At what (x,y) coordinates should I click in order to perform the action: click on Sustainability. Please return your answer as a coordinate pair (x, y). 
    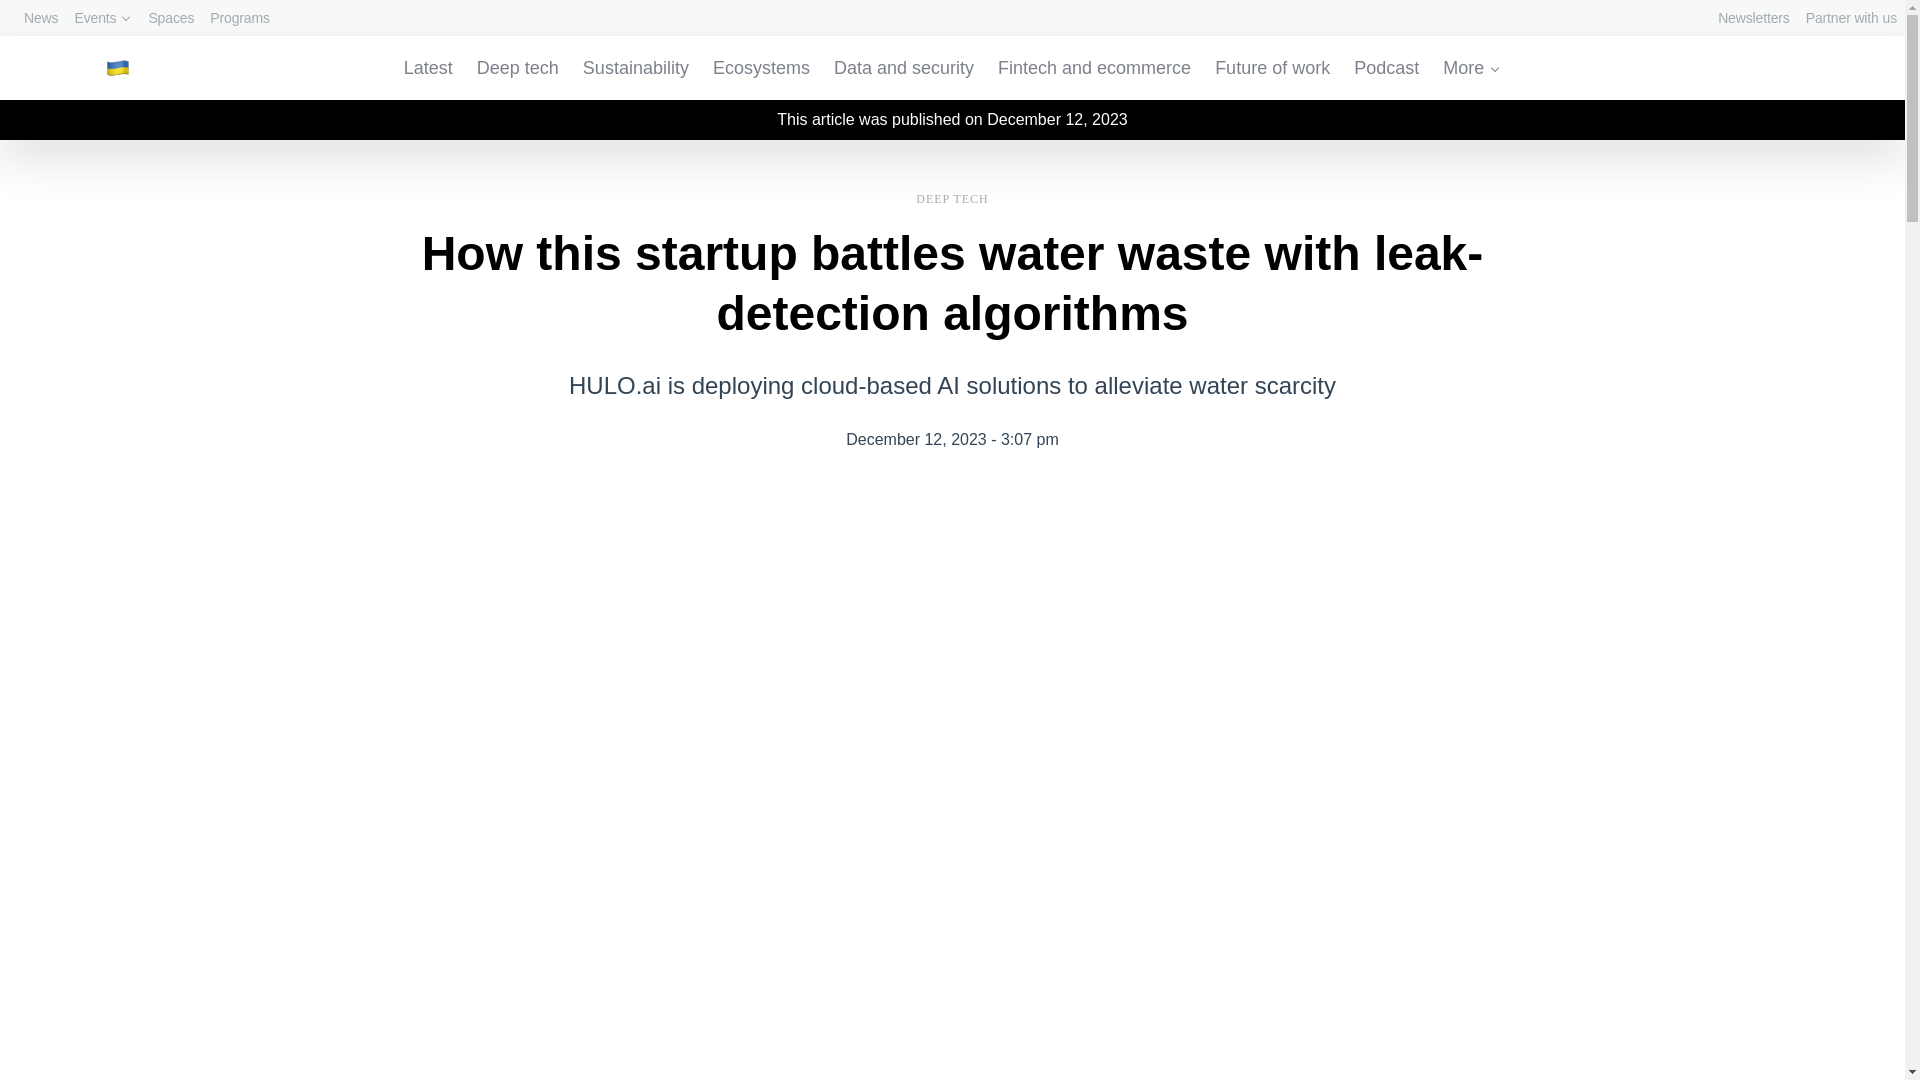
    Looking at the image, I should click on (636, 68).